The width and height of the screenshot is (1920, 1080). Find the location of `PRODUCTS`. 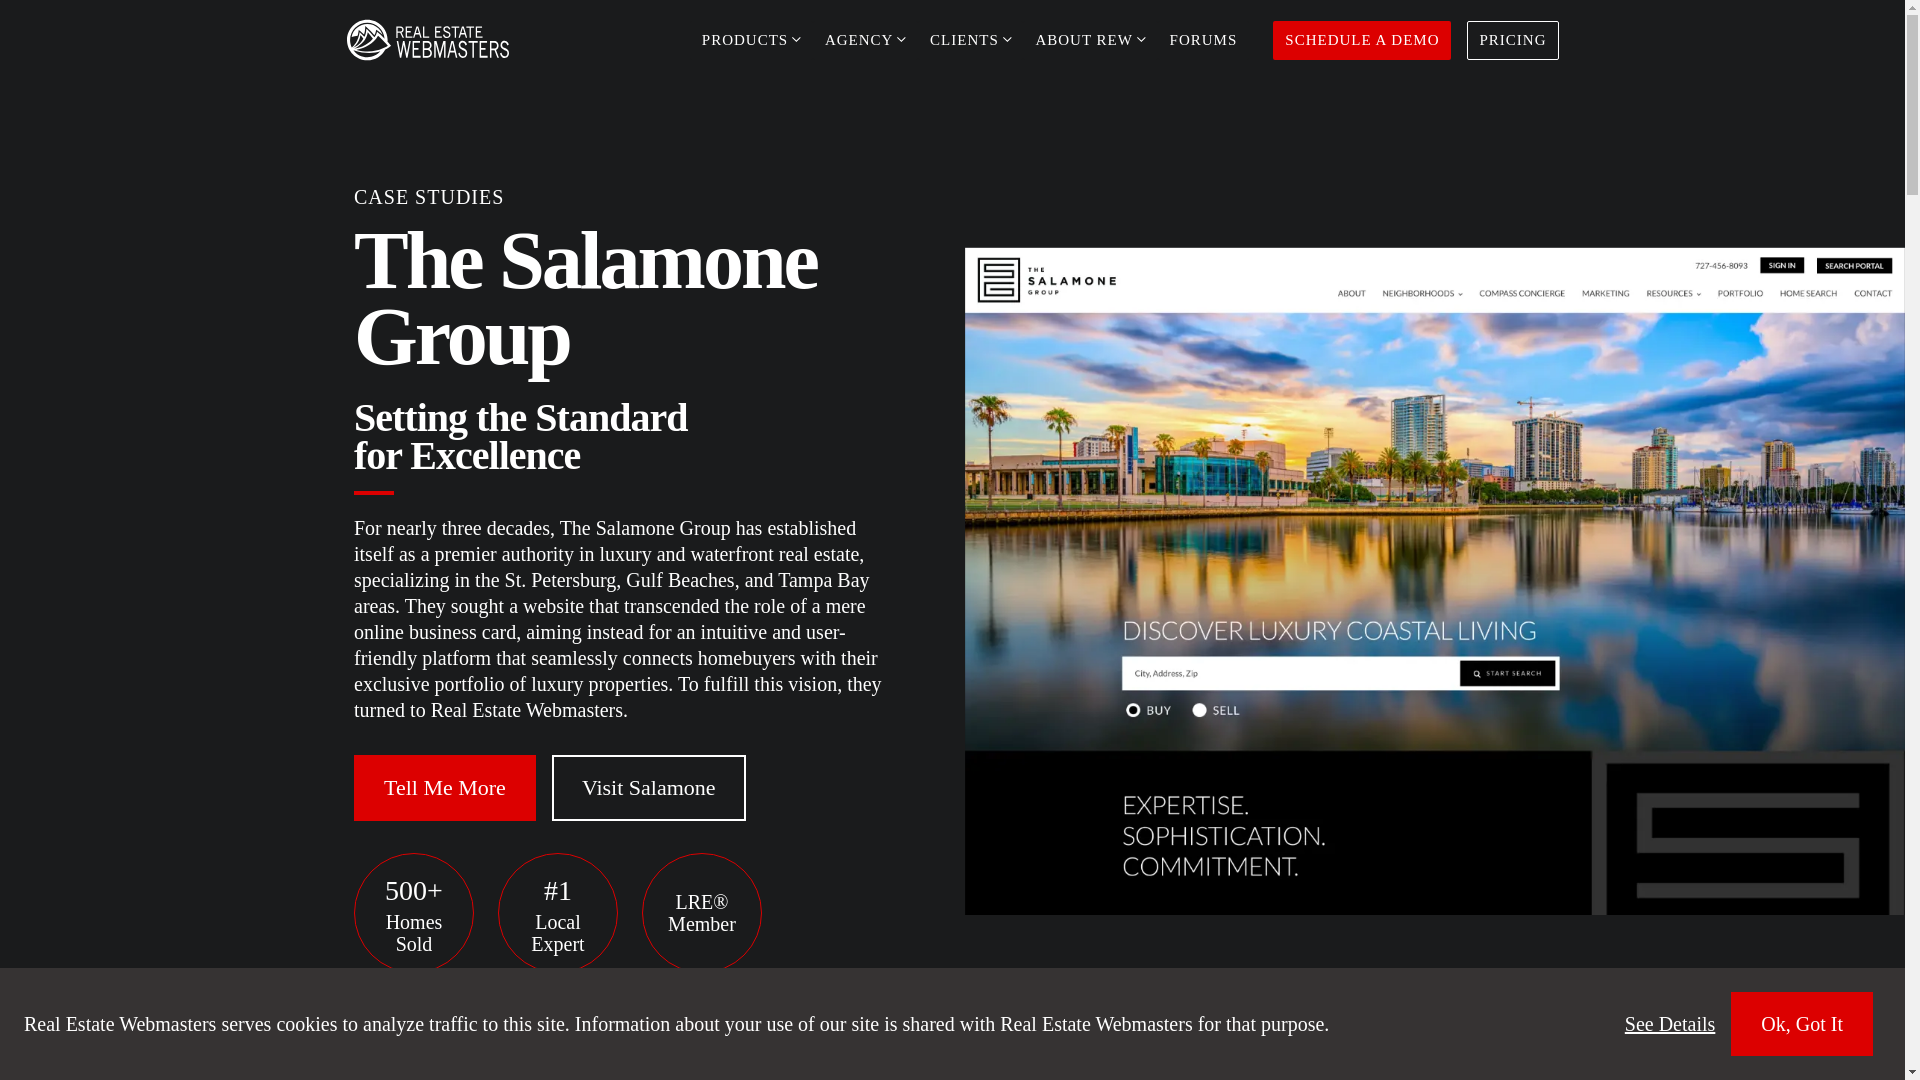

PRODUCTS is located at coordinates (750, 40).